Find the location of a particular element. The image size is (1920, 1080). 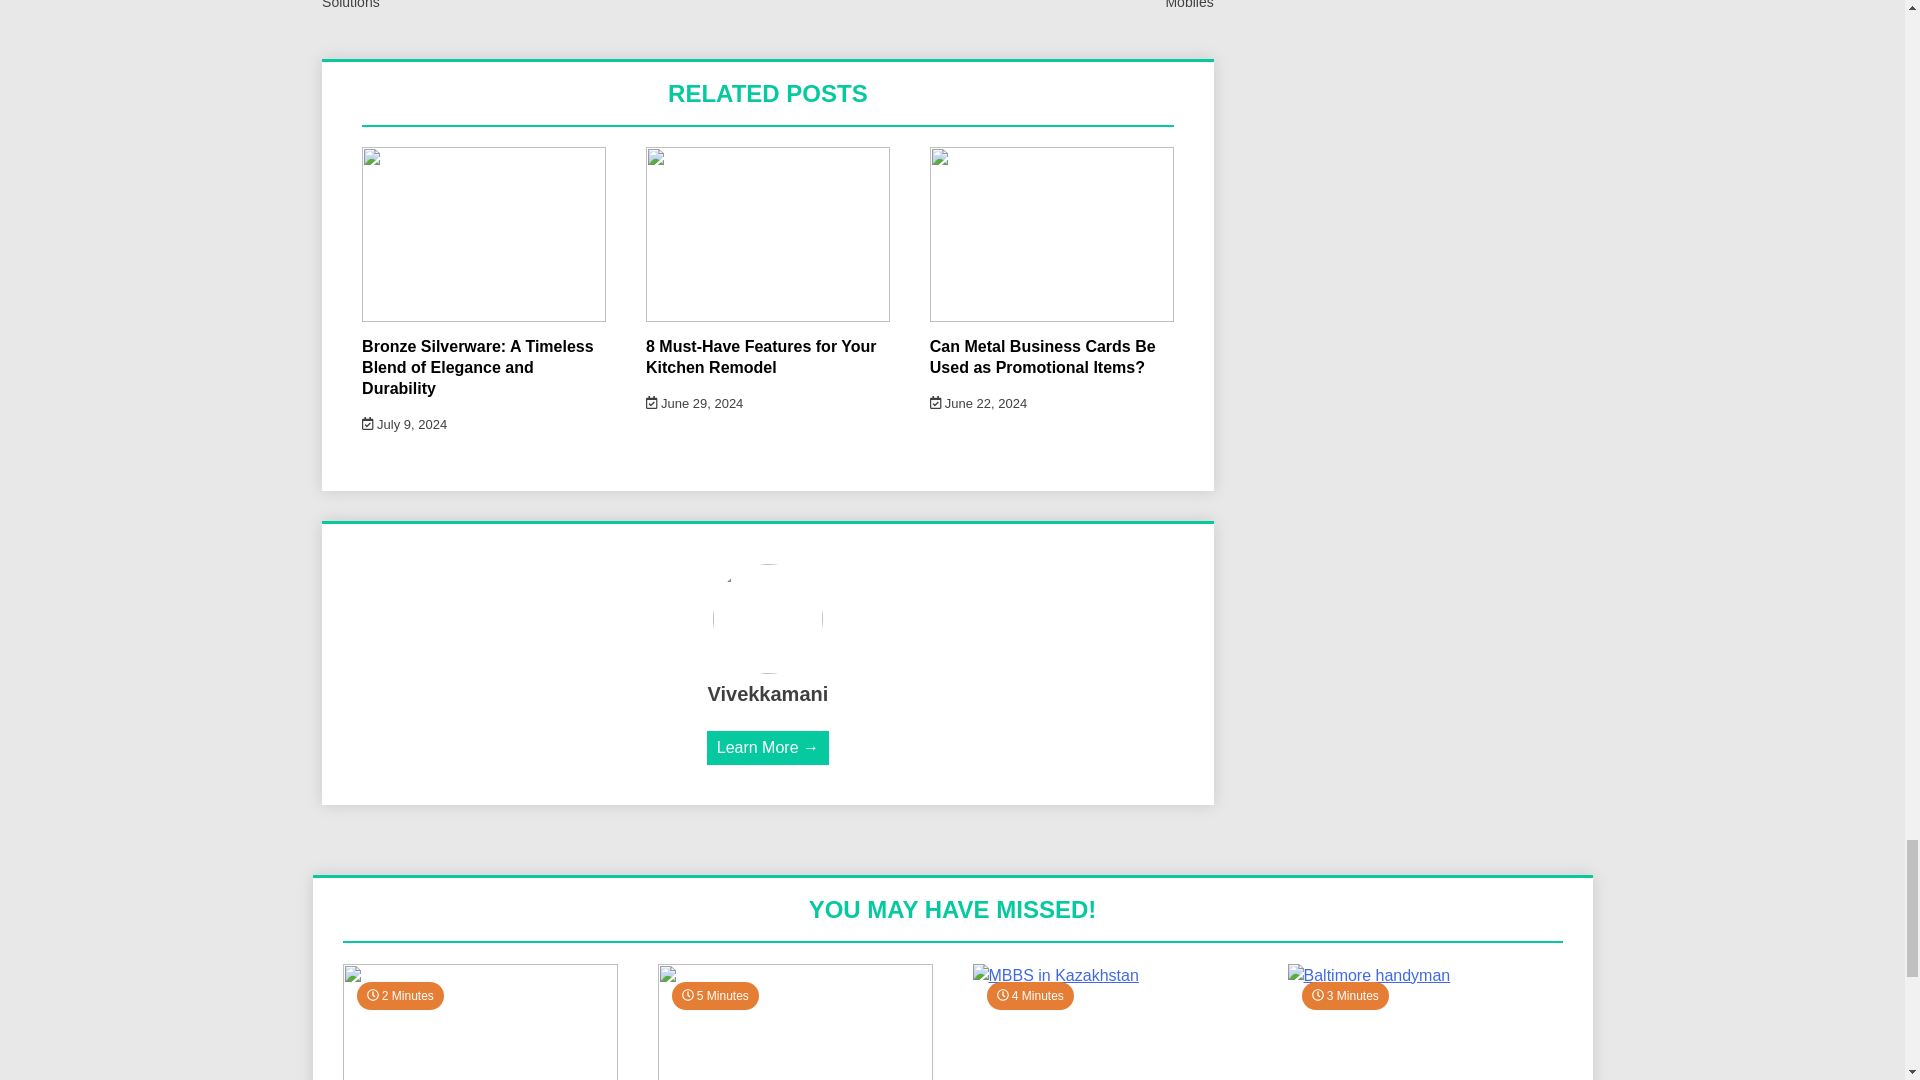

Estimated Reading Time of Article is located at coordinates (399, 995).